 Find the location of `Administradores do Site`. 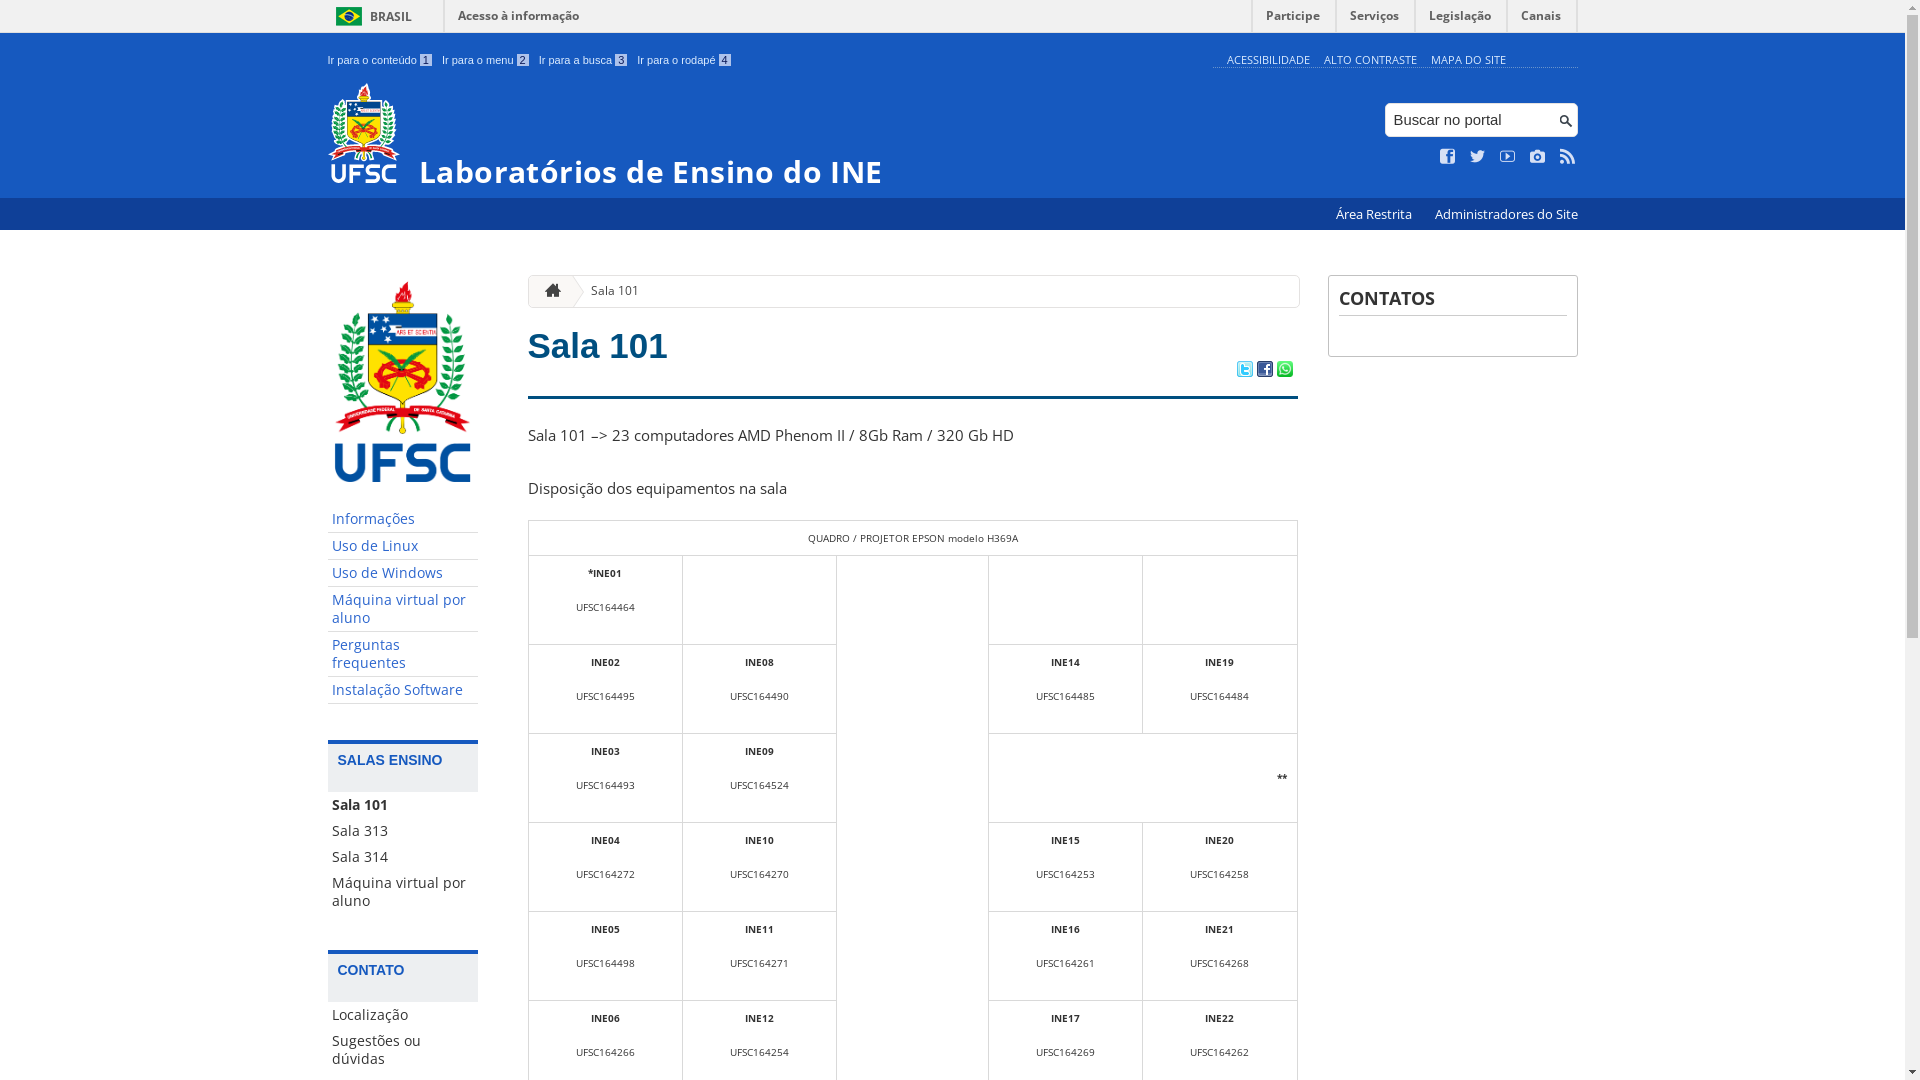

Administradores do Site is located at coordinates (1506, 214).